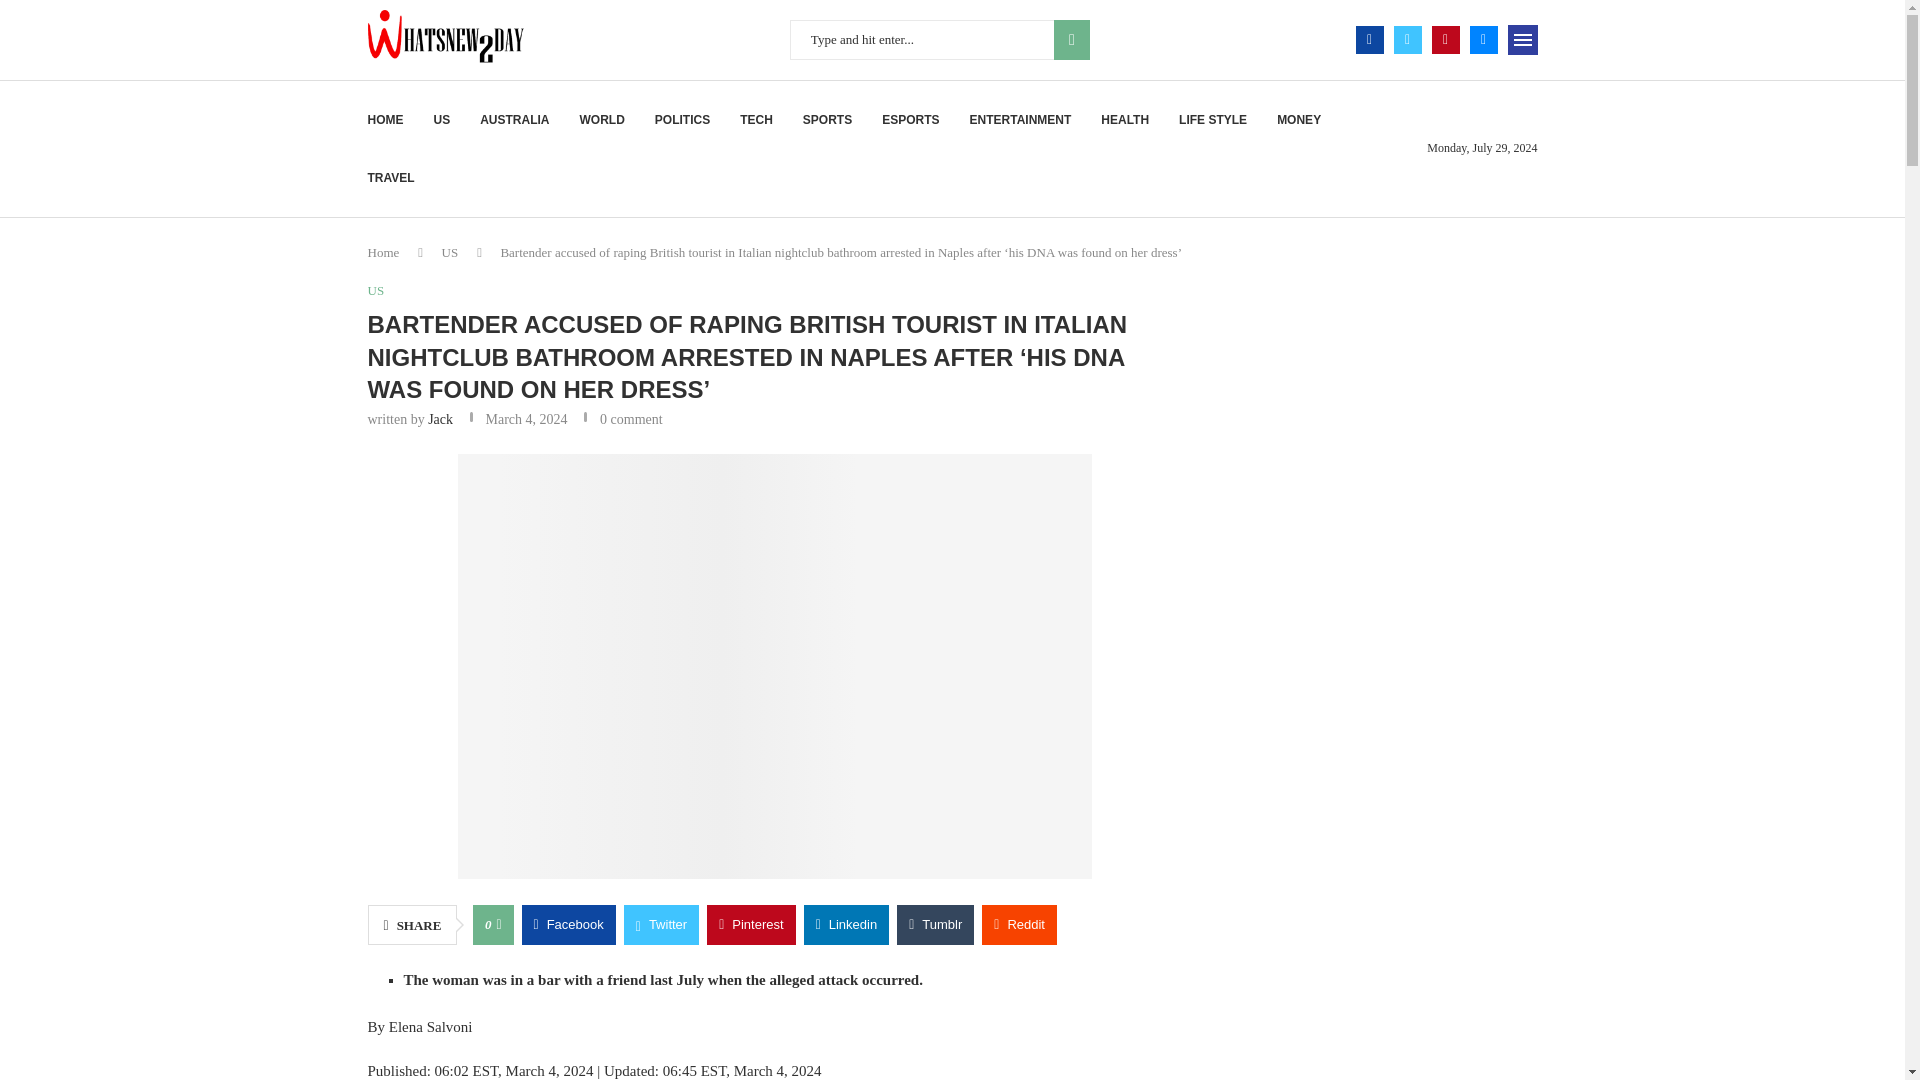 This screenshot has height=1080, width=1920. What do you see at coordinates (514, 120) in the screenshot?
I see `AUSTRALIA` at bounding box center [514, 120].